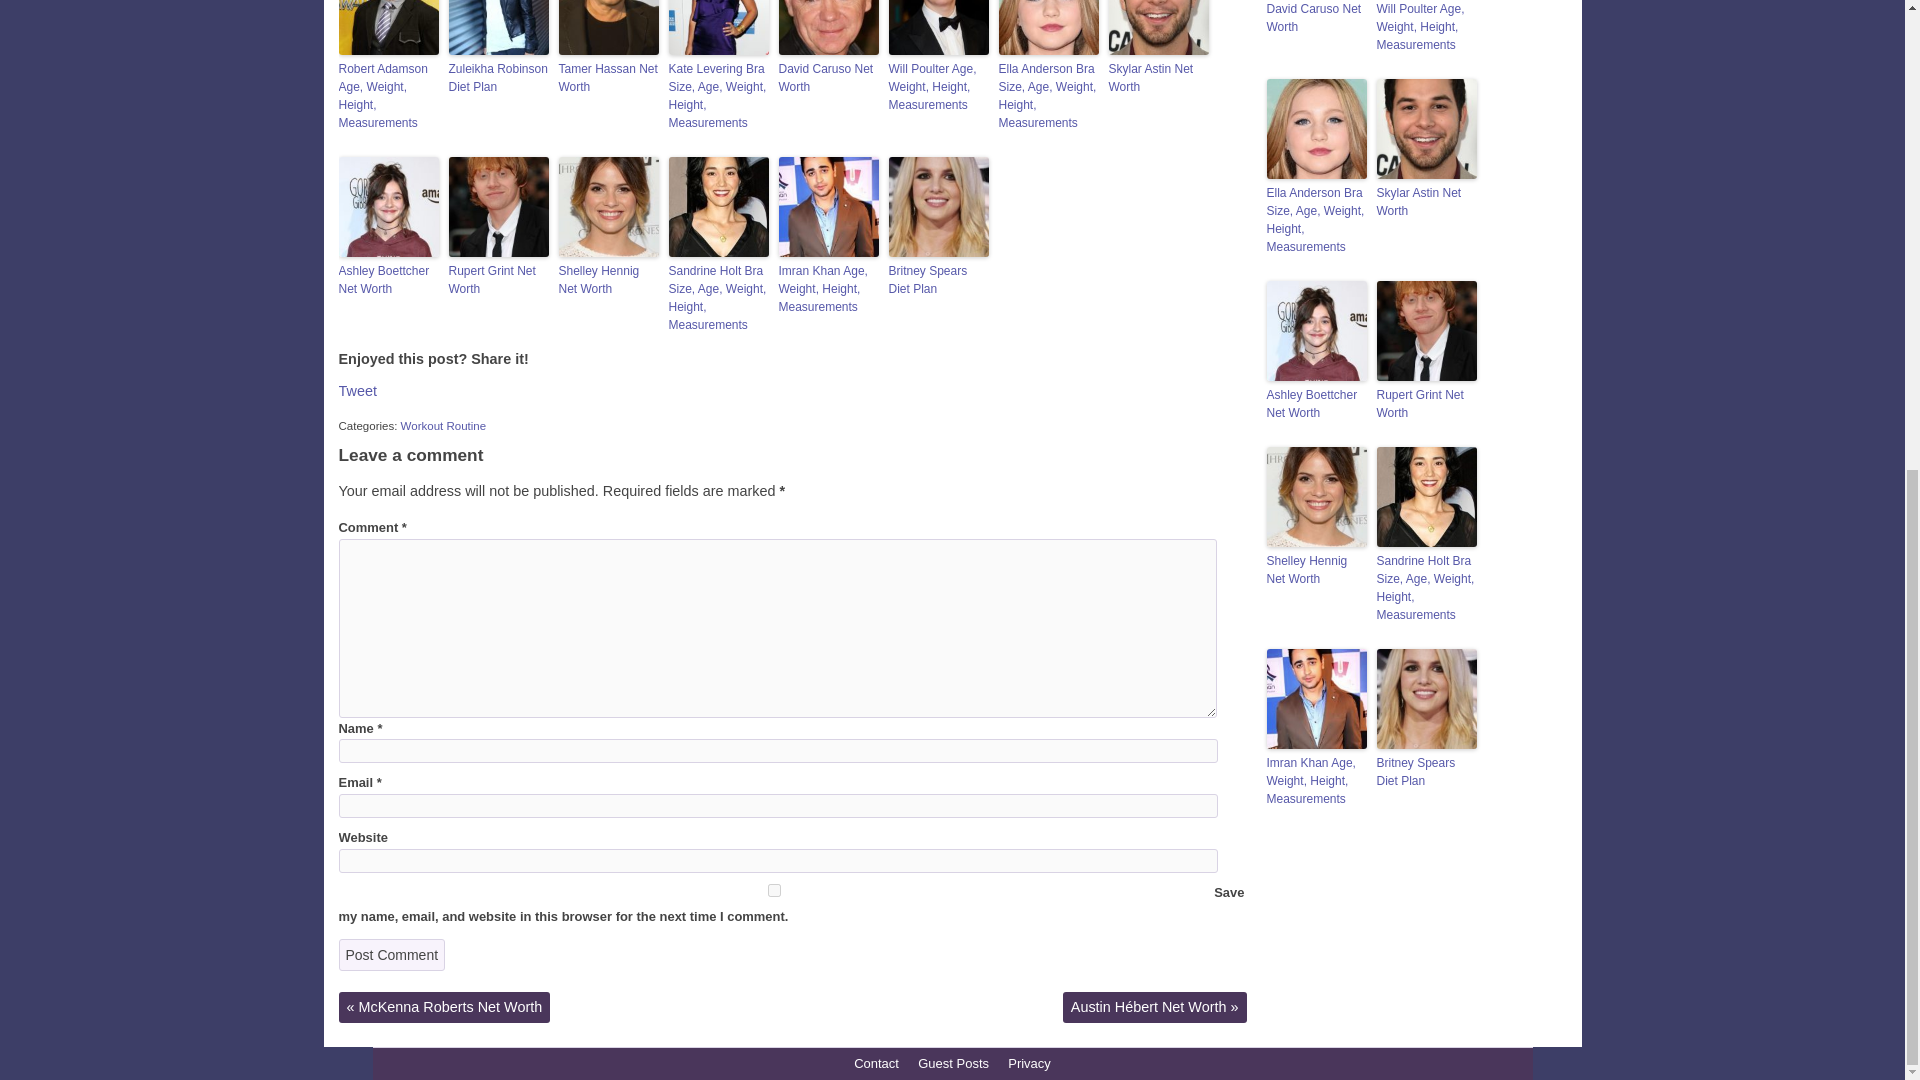 The height and width of the screenshot is (1080, 1920). What do you see at coordinates (773, 890) in the screenshot?
I see `yes` at bounding box center [773, 890].